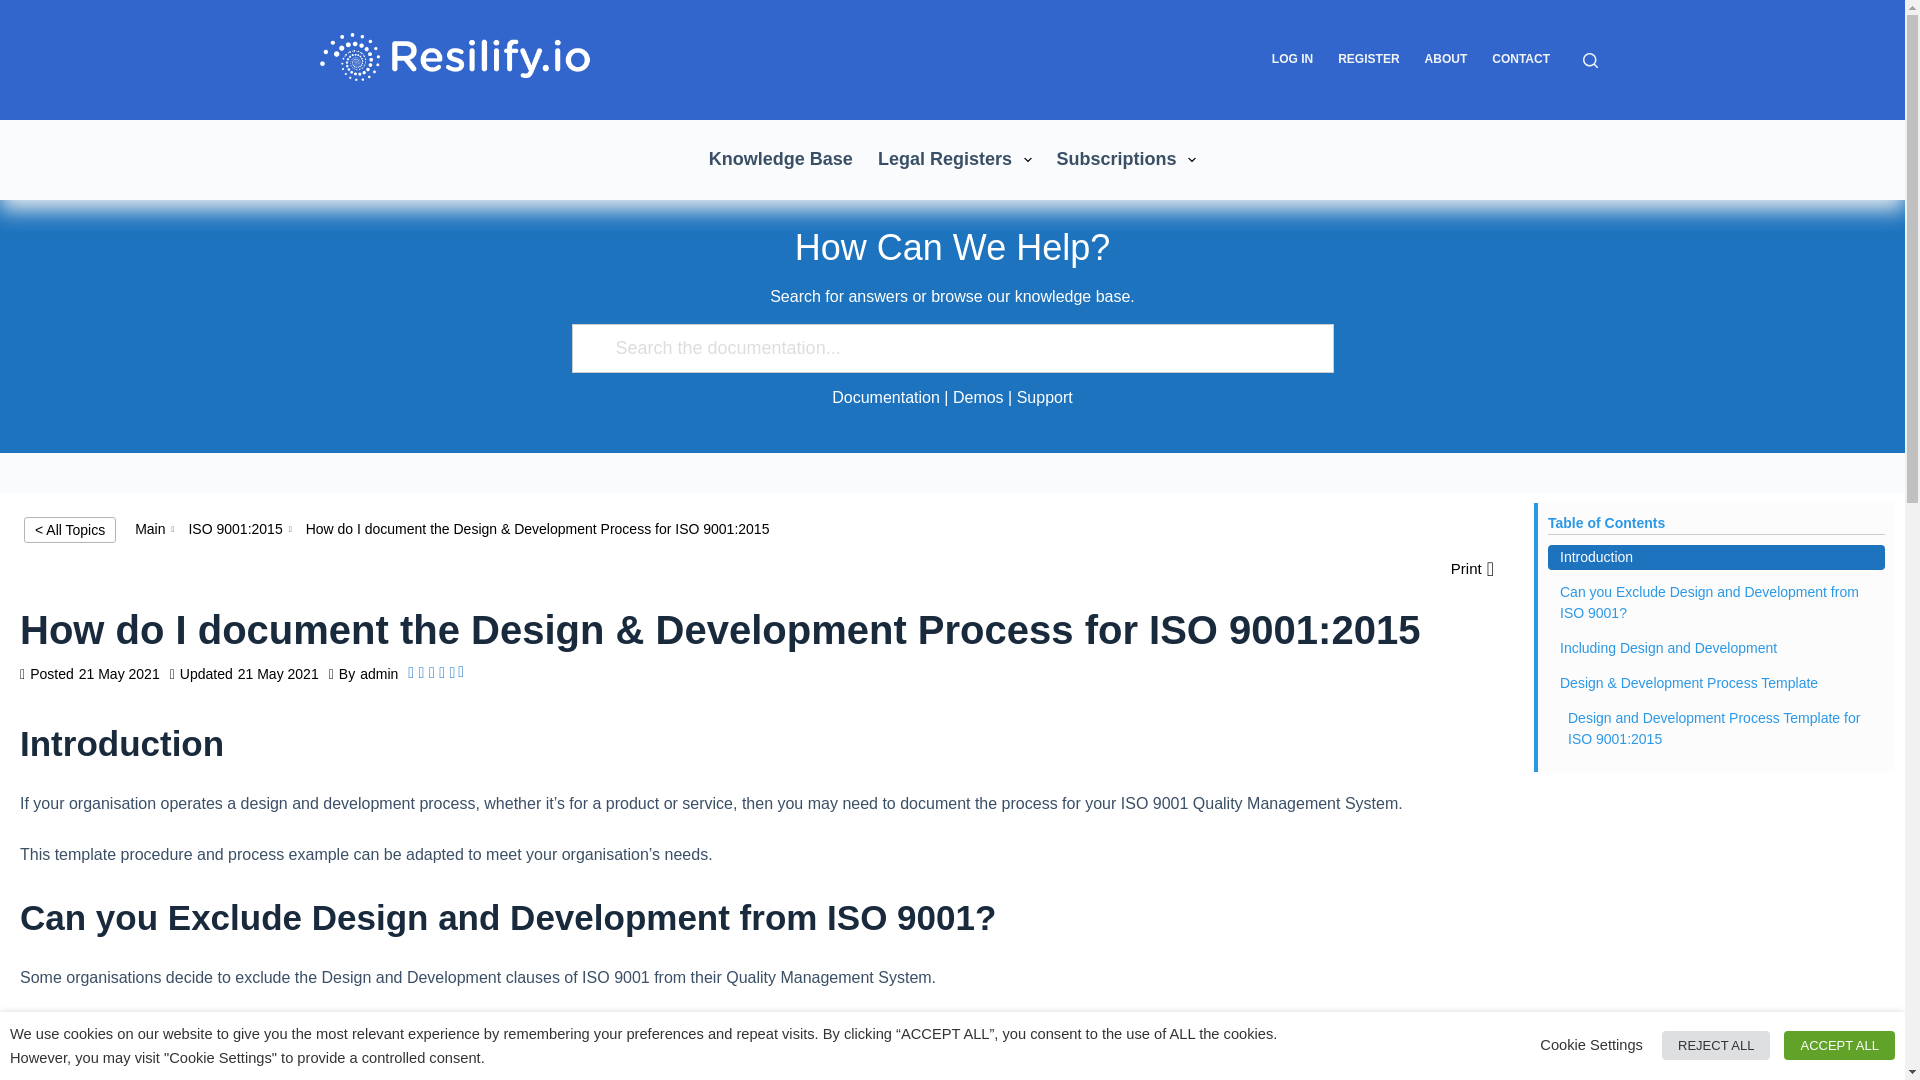 The image size is (1920, 1080). What do you see at coordinates (1126, 159) in the screenshot?
I see `Subscriptions` at bounding box center [1126, 159].